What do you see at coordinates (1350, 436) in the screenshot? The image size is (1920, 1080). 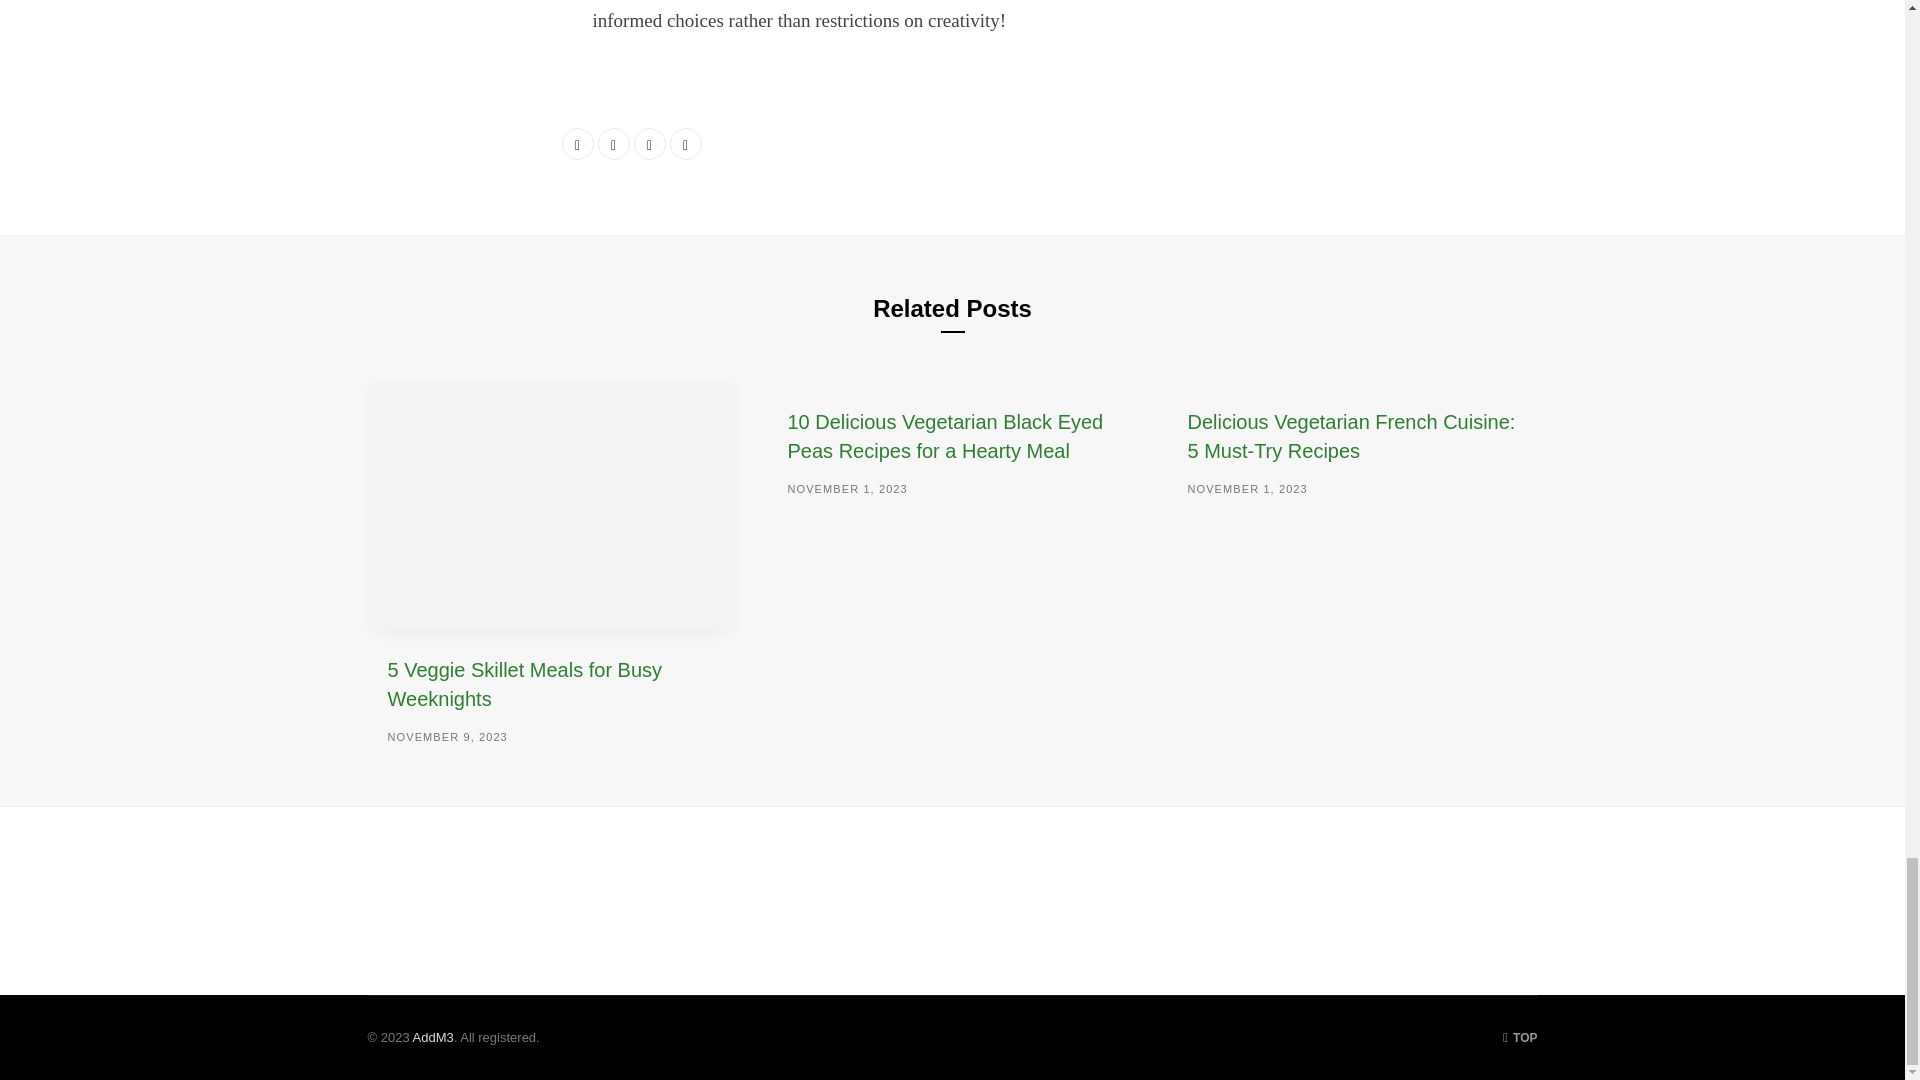 I see `Delicious Vegetarian French Cuisine: 5 Must-Try Recipes` at bounding box center [1350, 436].